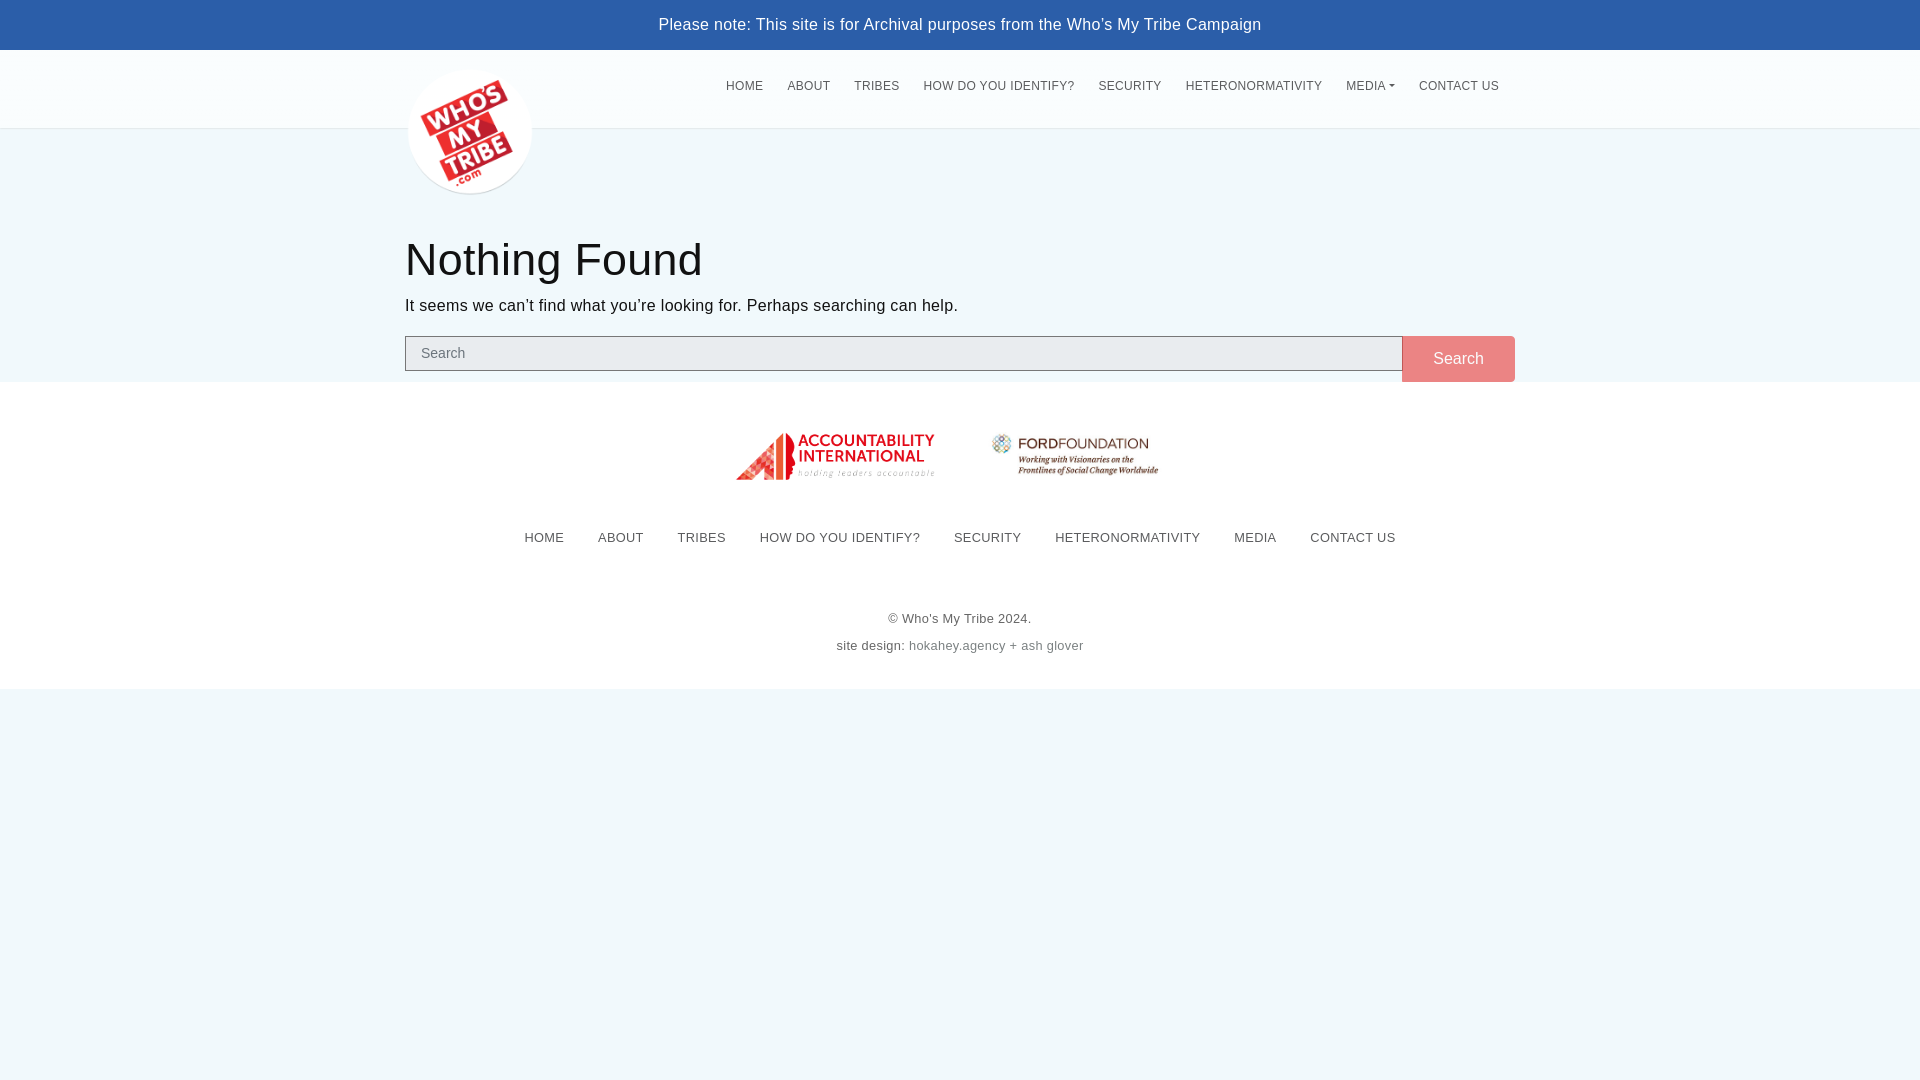 This screenshot has height=1080, width=1920. What do you see at coordinates (701, 538) in the screenshot?
I see `TRIBES` at bounding box center [701, 538].